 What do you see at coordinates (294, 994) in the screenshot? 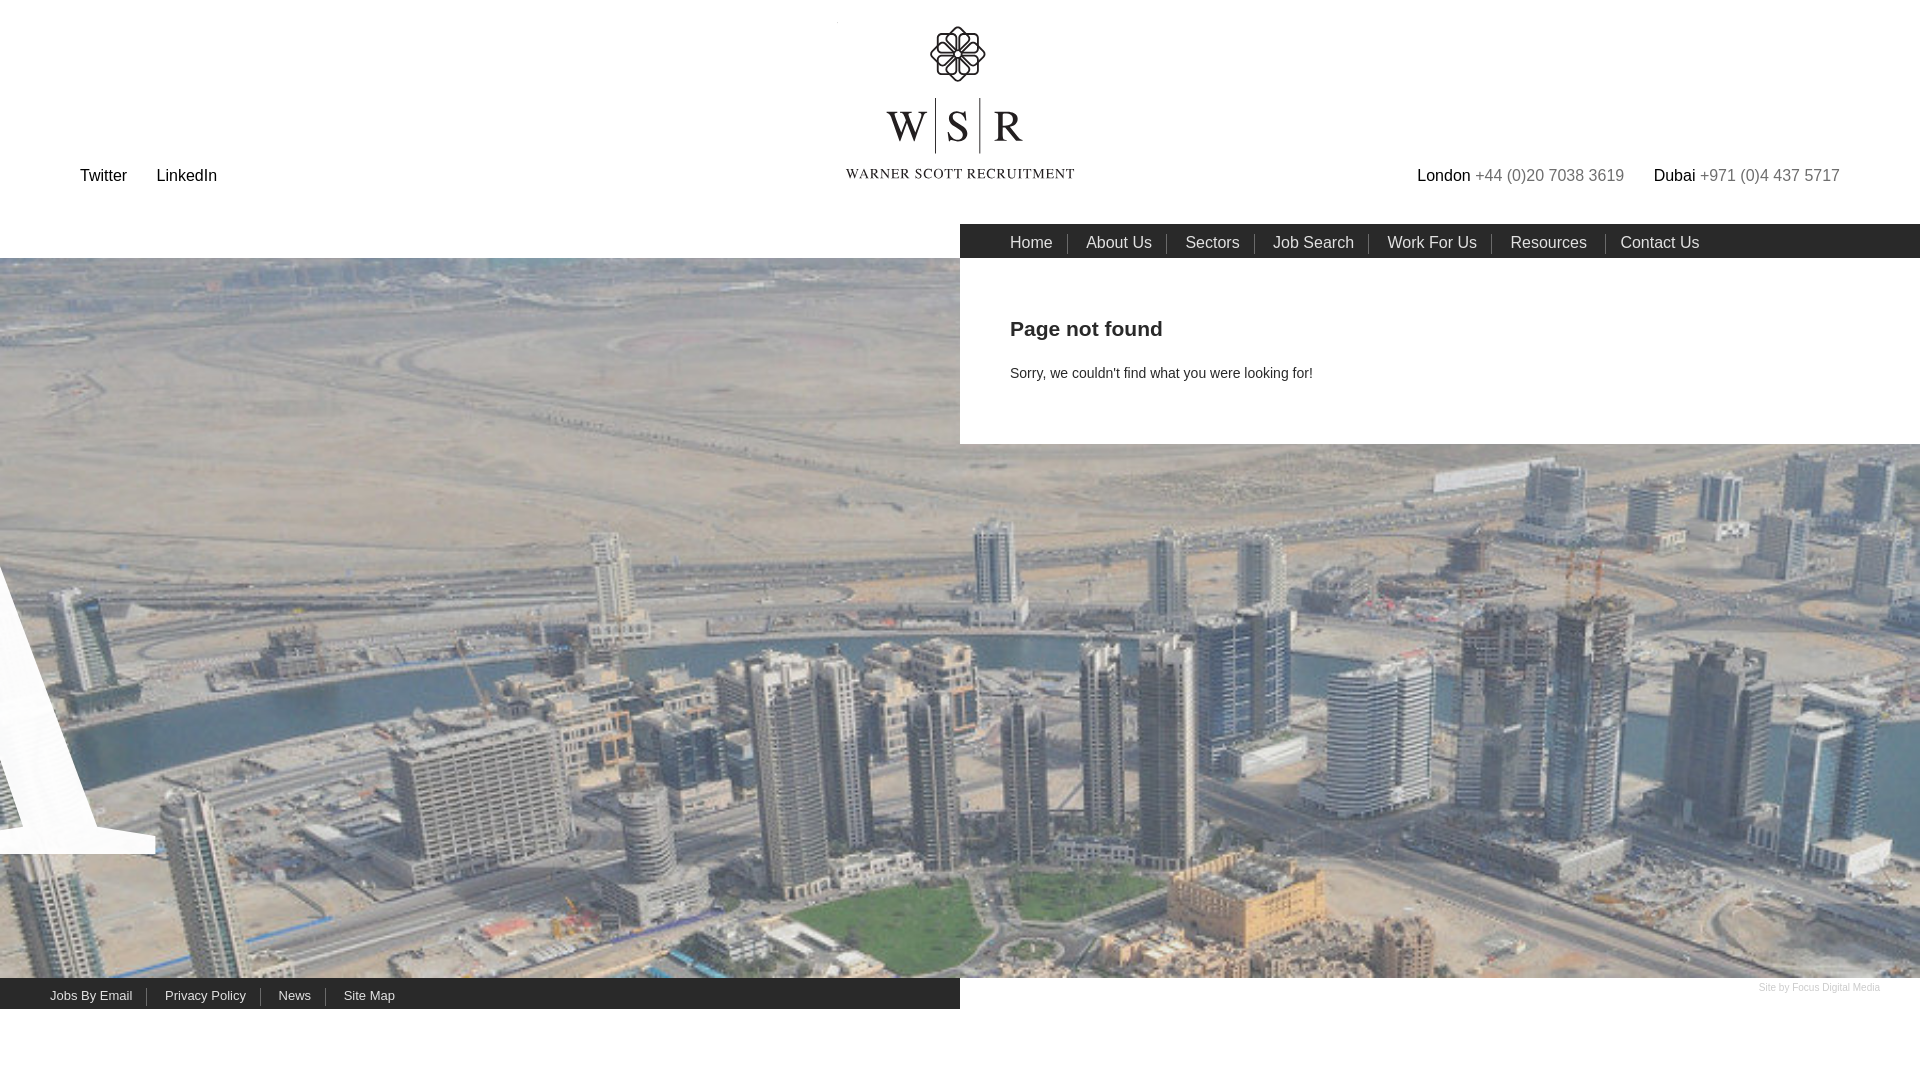
I see `News` at bounding box center [294, 994].